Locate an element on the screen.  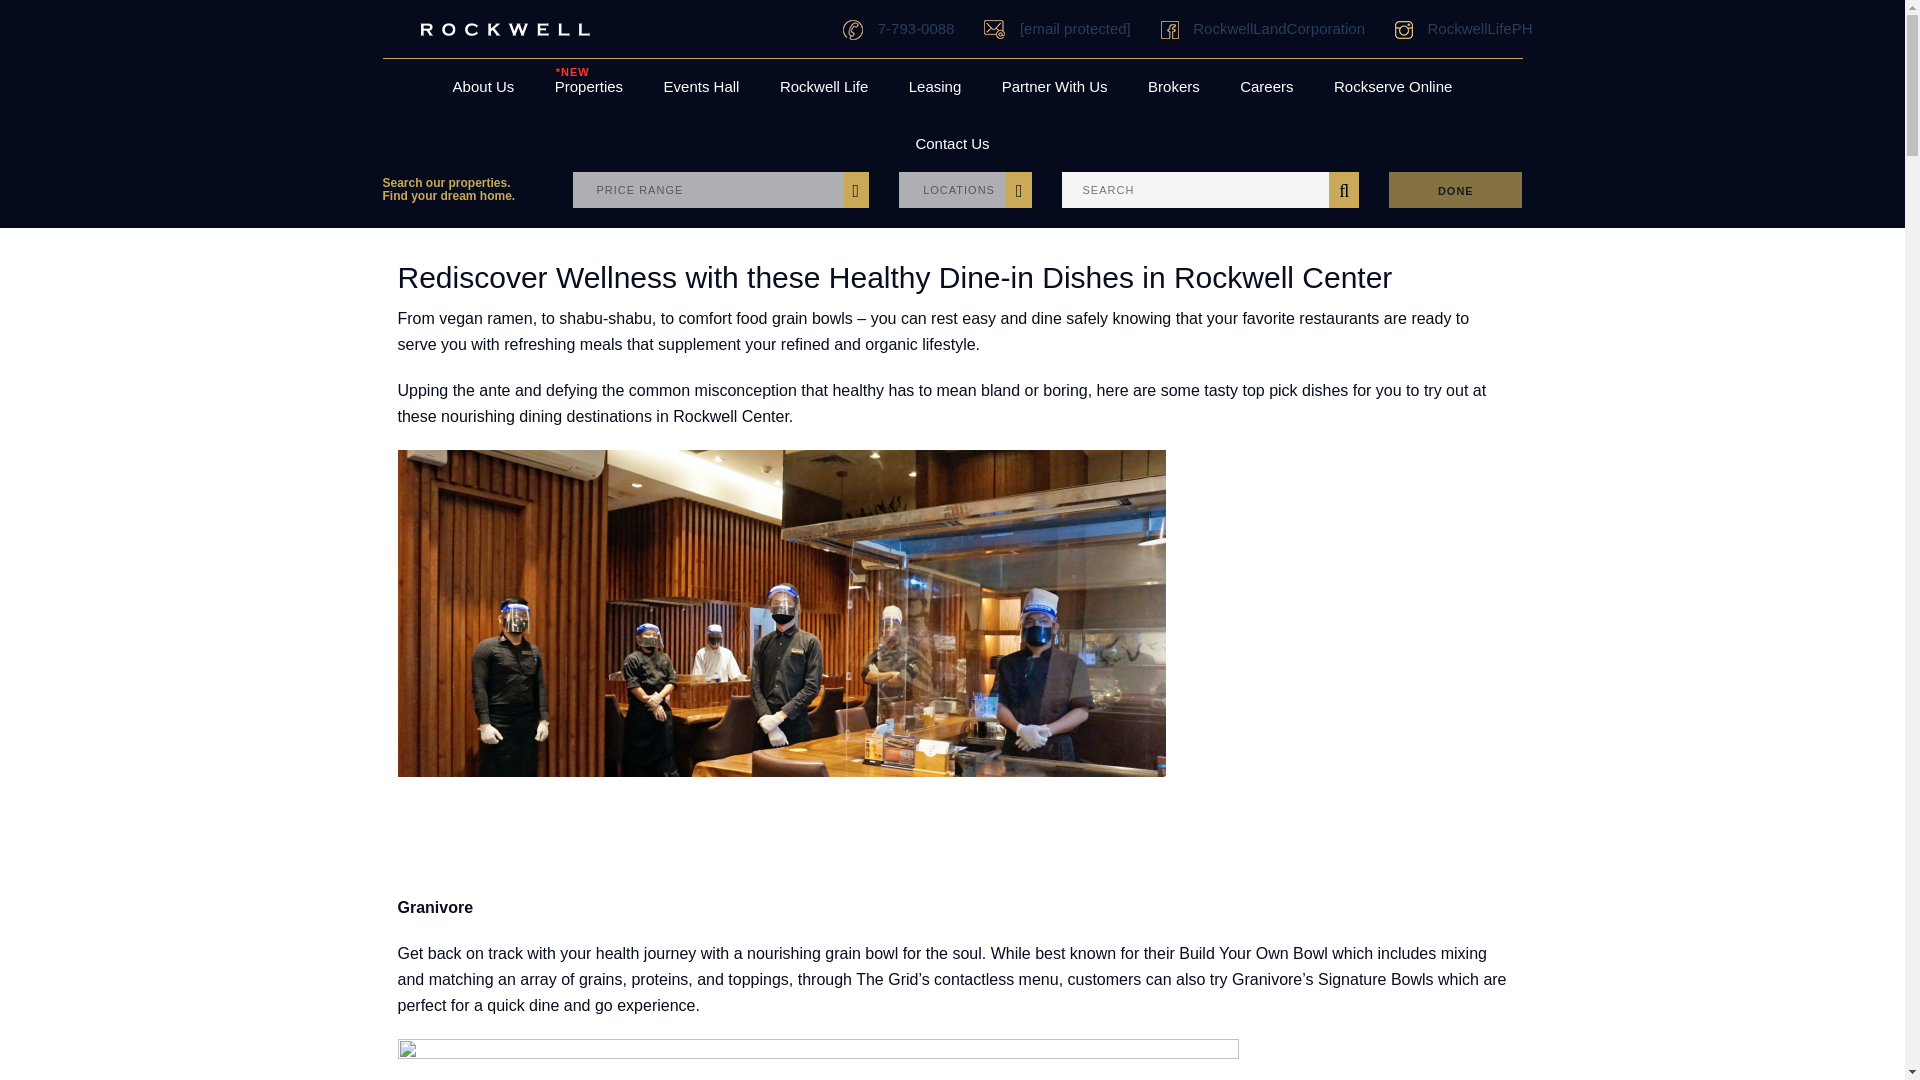
7-793-0088 is located at coordinates (898, 29).